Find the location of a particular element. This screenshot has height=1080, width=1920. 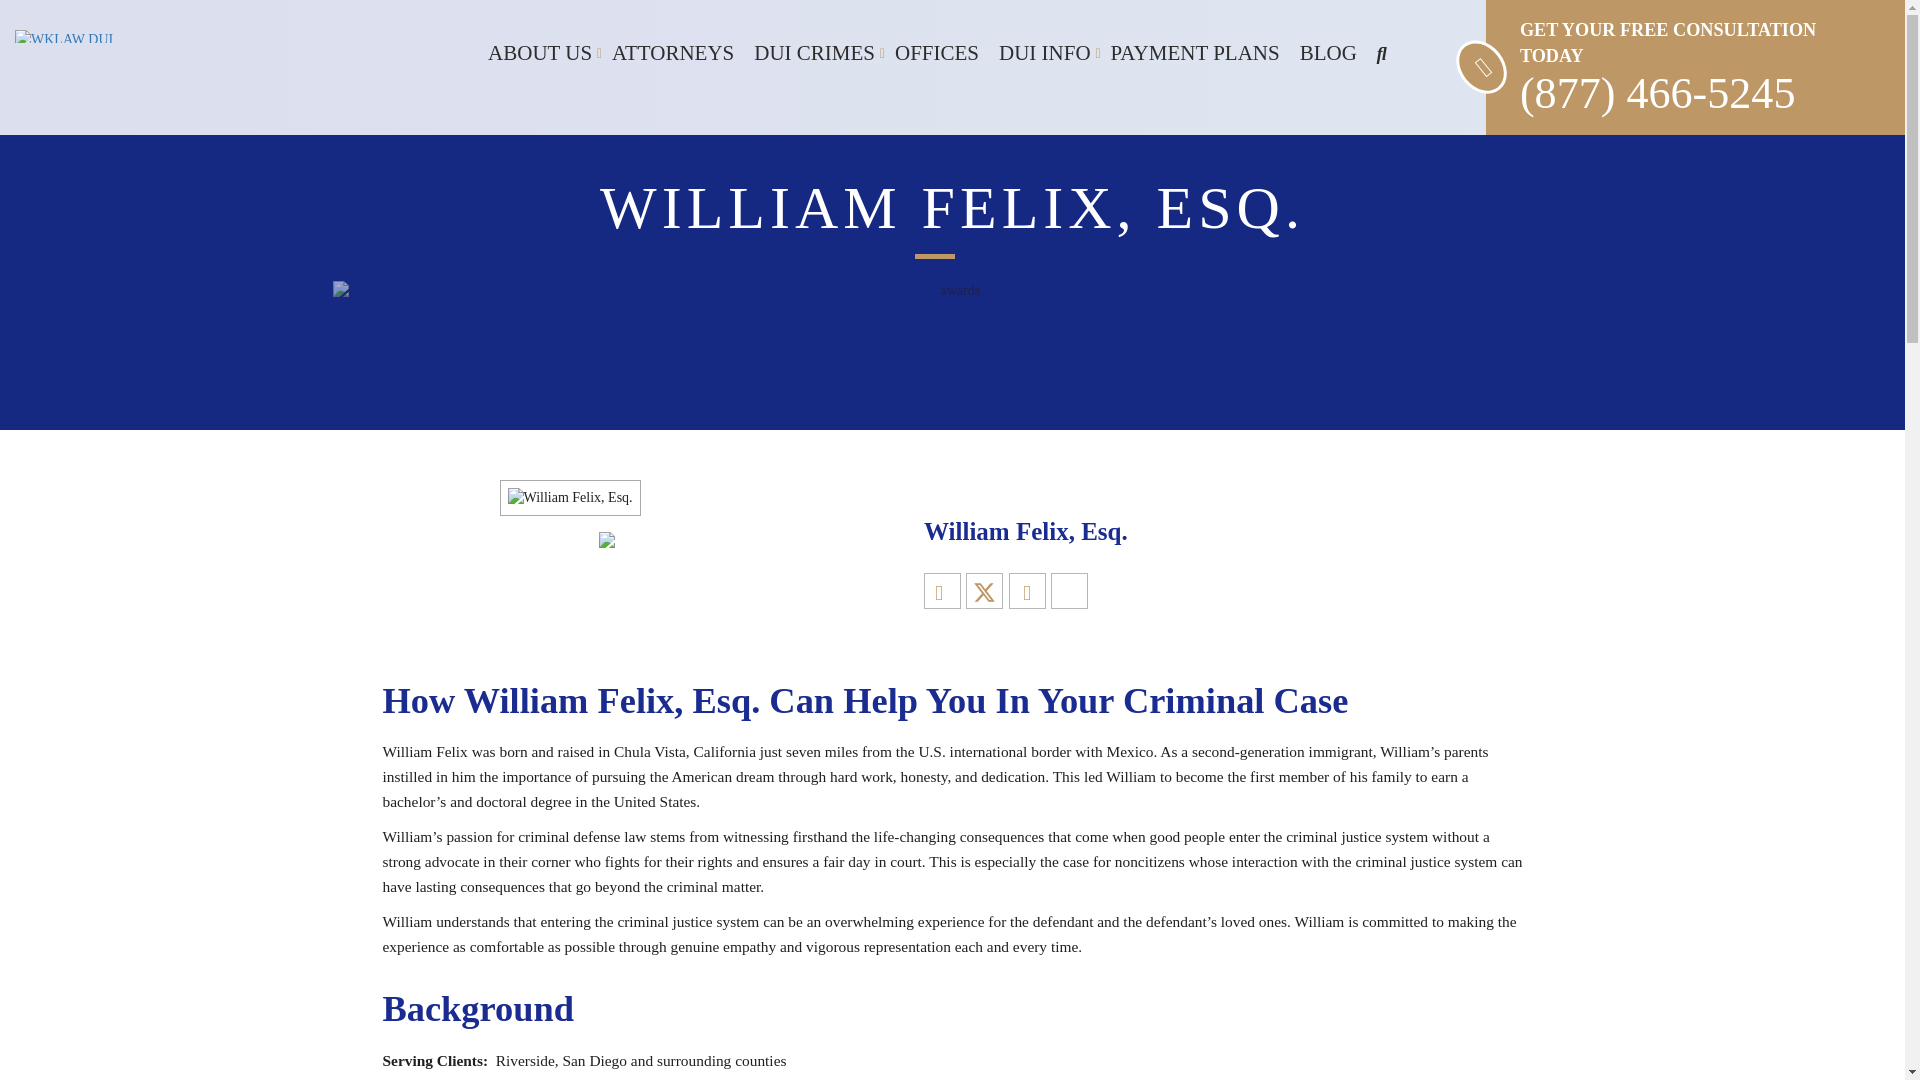

ABOUT US is located at coordinates (540, 53).